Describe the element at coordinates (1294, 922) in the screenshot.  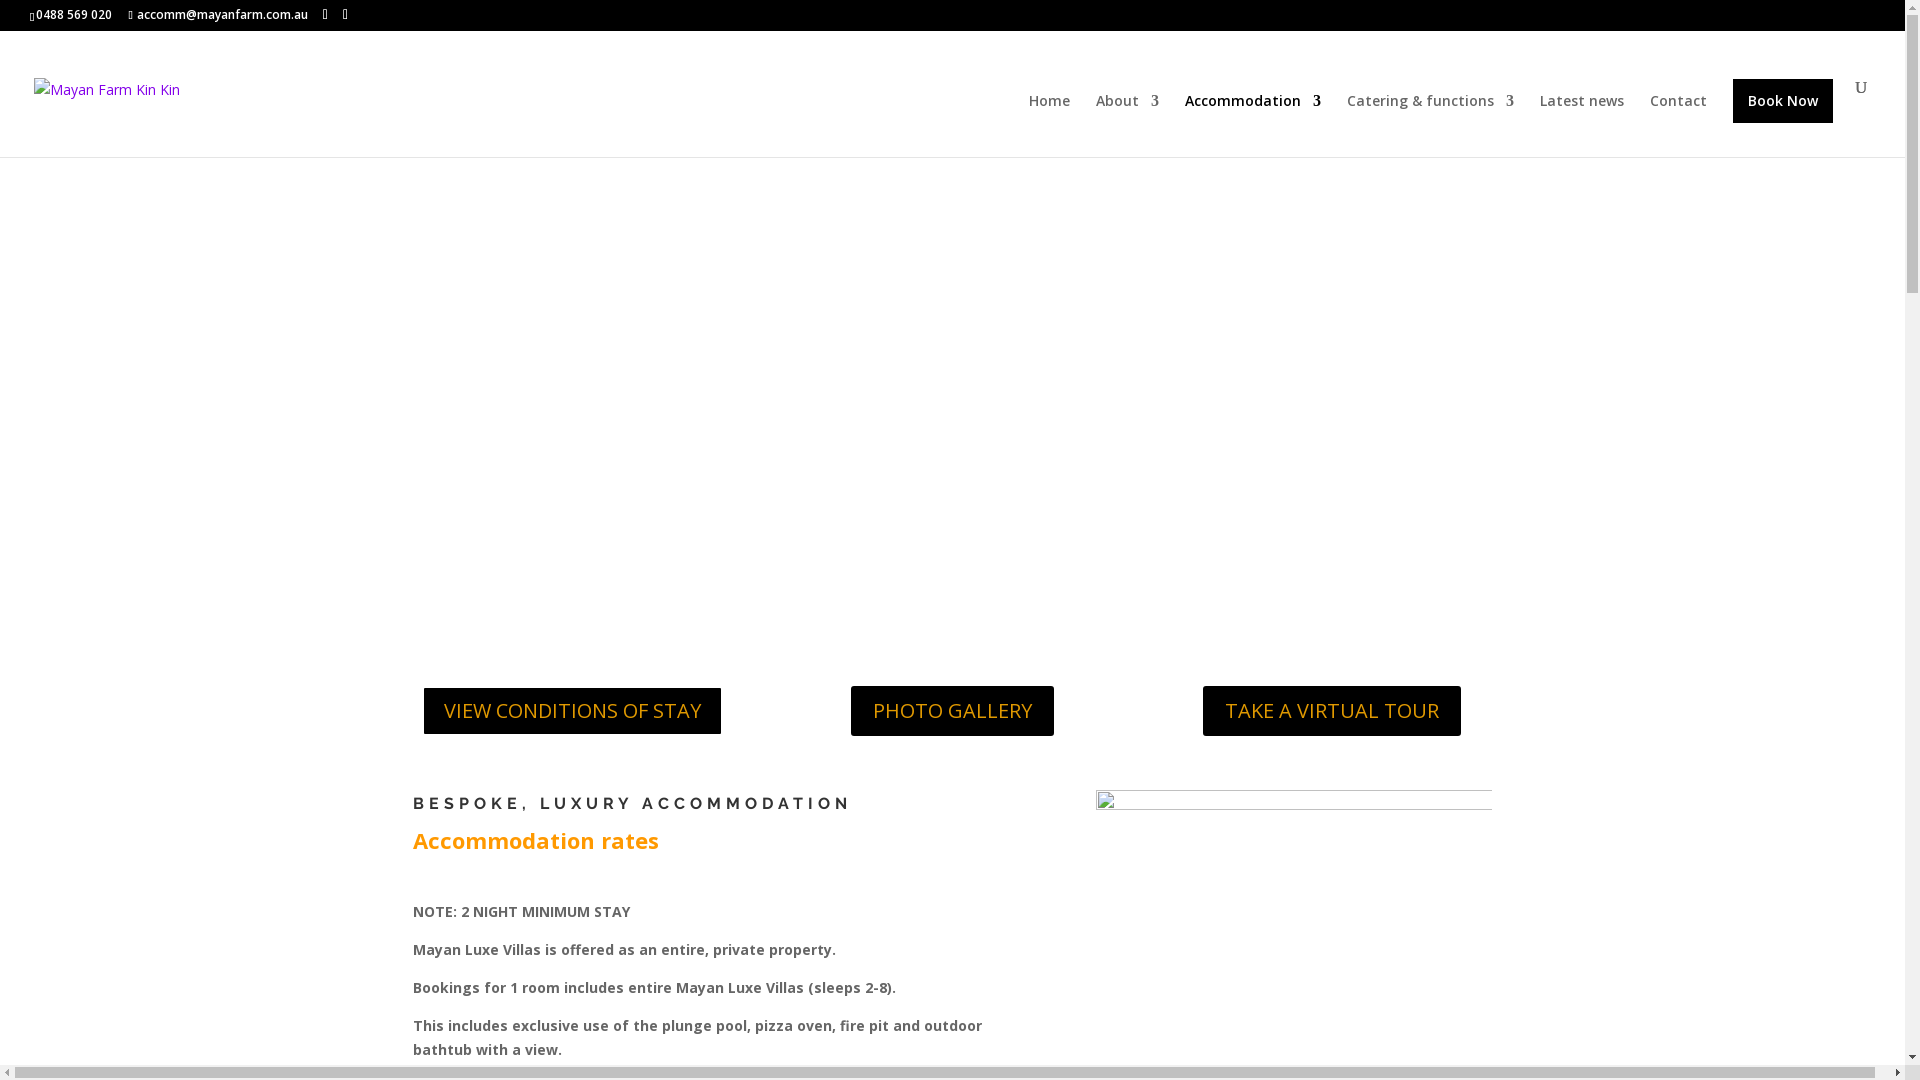
I see `pizza oven` at that location.